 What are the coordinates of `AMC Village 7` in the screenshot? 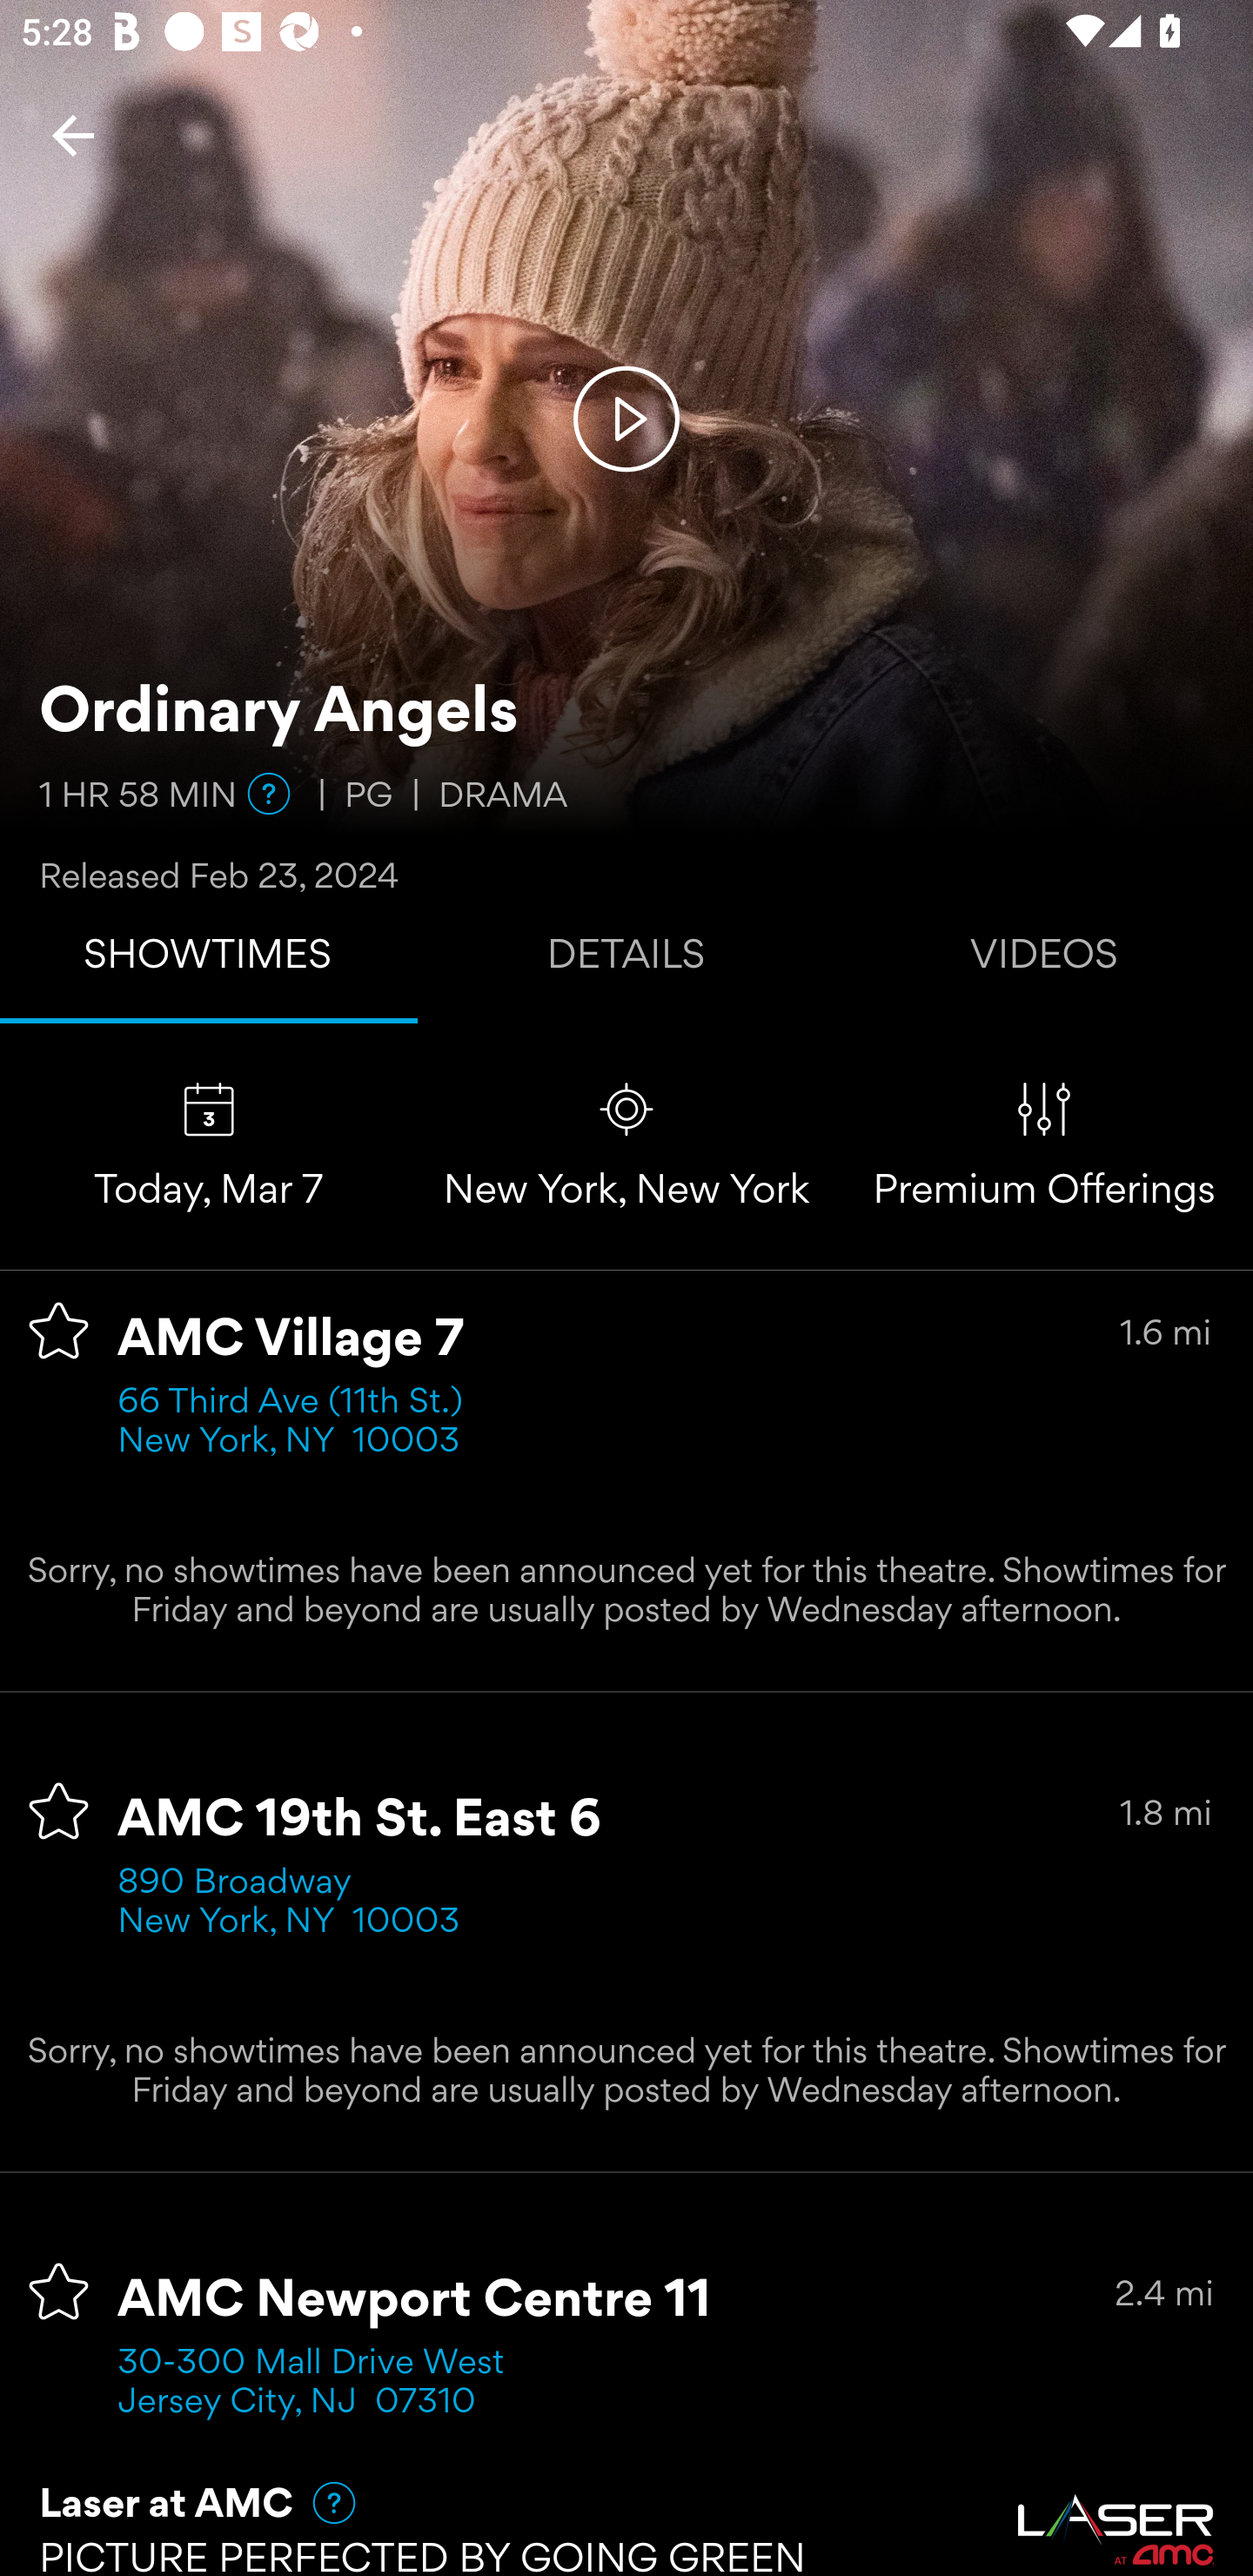 It's located at (291, 1340).